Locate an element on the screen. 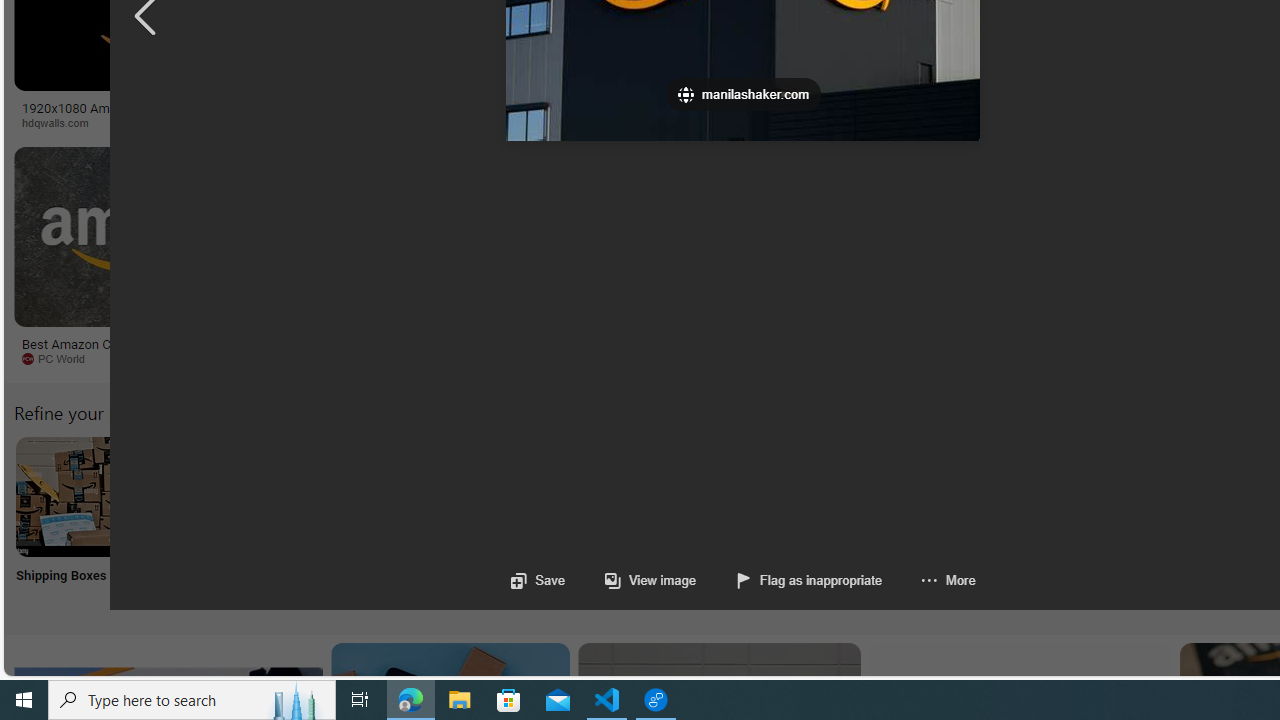  Amazon Clip Art Clip Art is located at coordinates (340, 522).